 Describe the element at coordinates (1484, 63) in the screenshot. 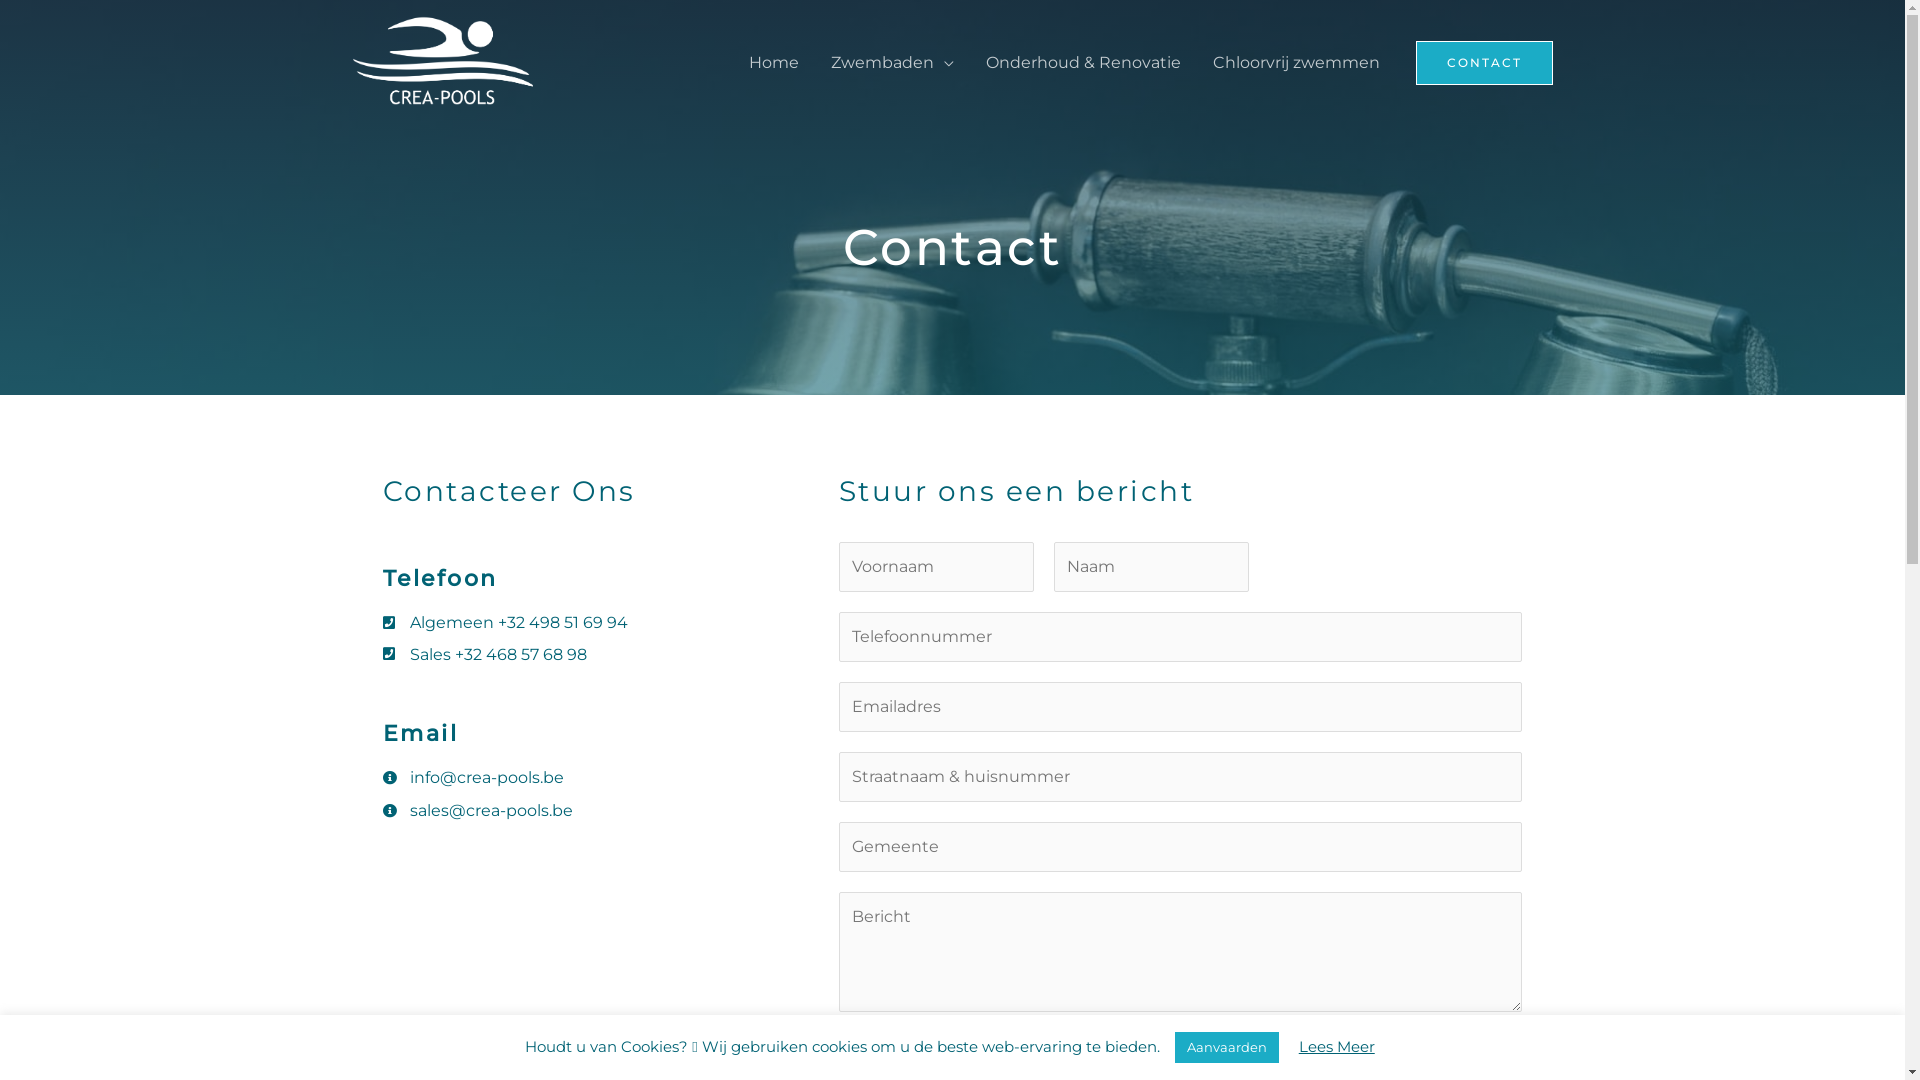

I see `CONTACT` at that location.